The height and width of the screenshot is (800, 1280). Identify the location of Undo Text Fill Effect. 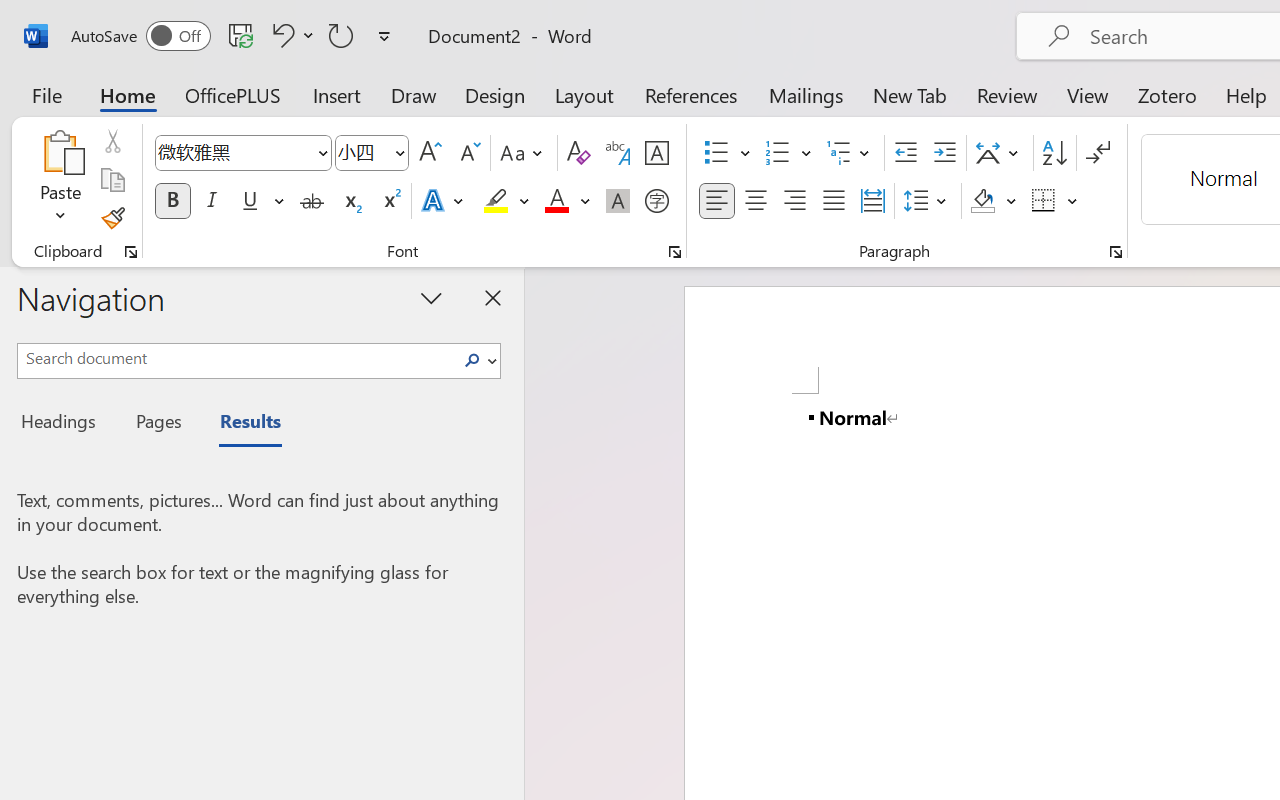
(290, 35).